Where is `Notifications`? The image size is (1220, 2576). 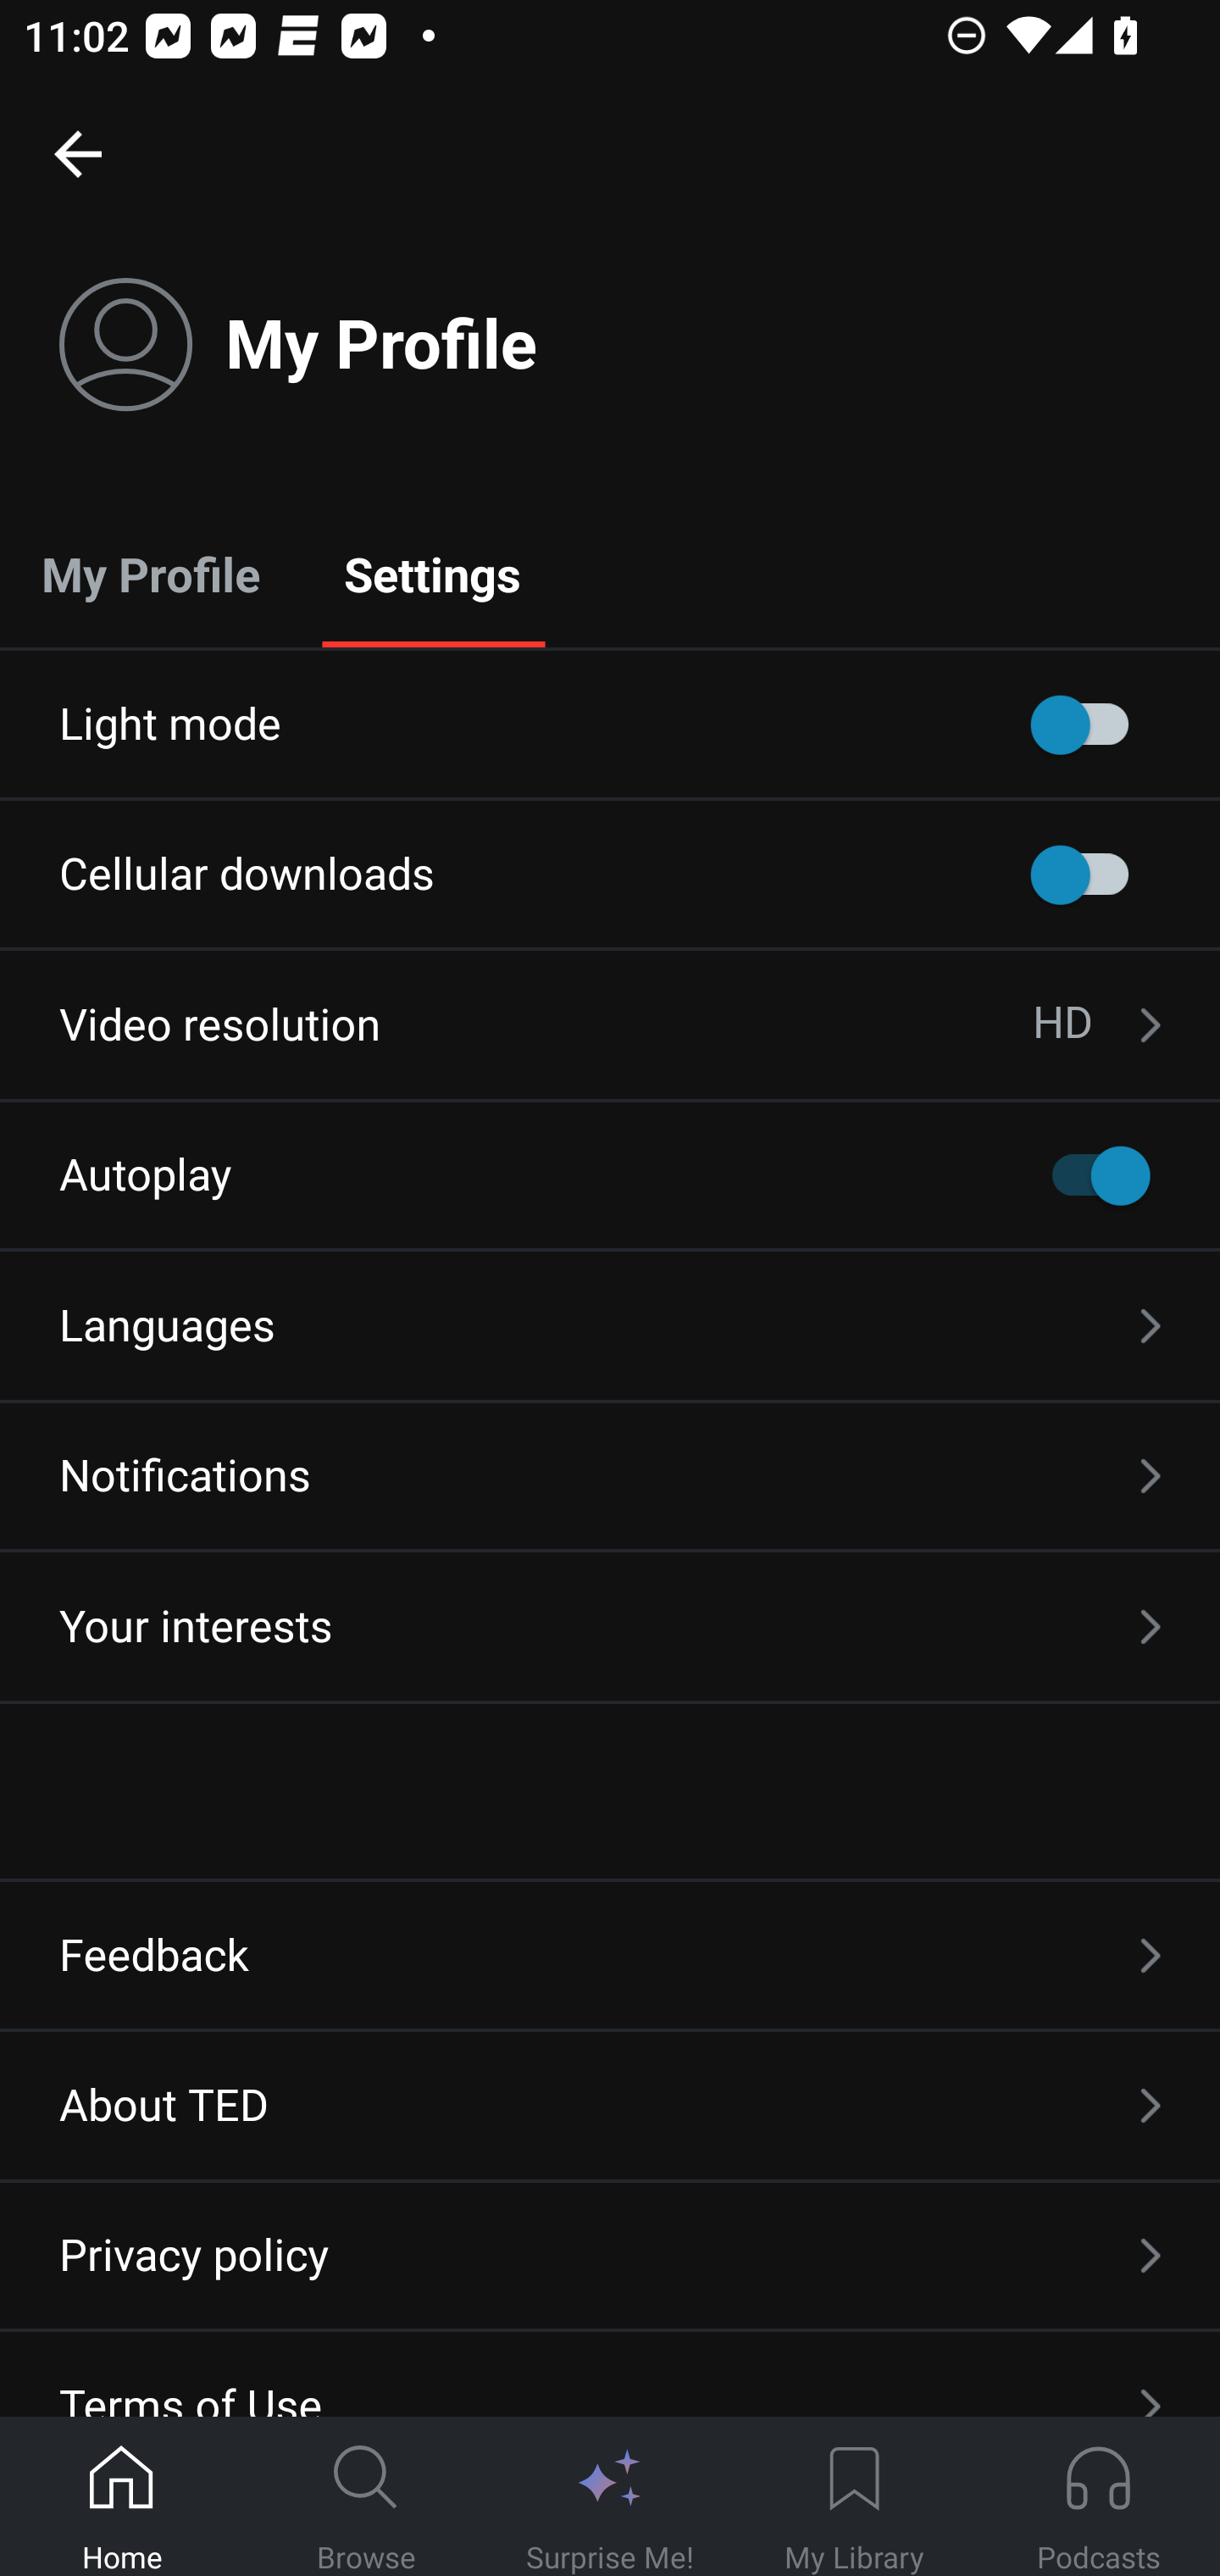 Notifications is located at coordinates (610, 1476).